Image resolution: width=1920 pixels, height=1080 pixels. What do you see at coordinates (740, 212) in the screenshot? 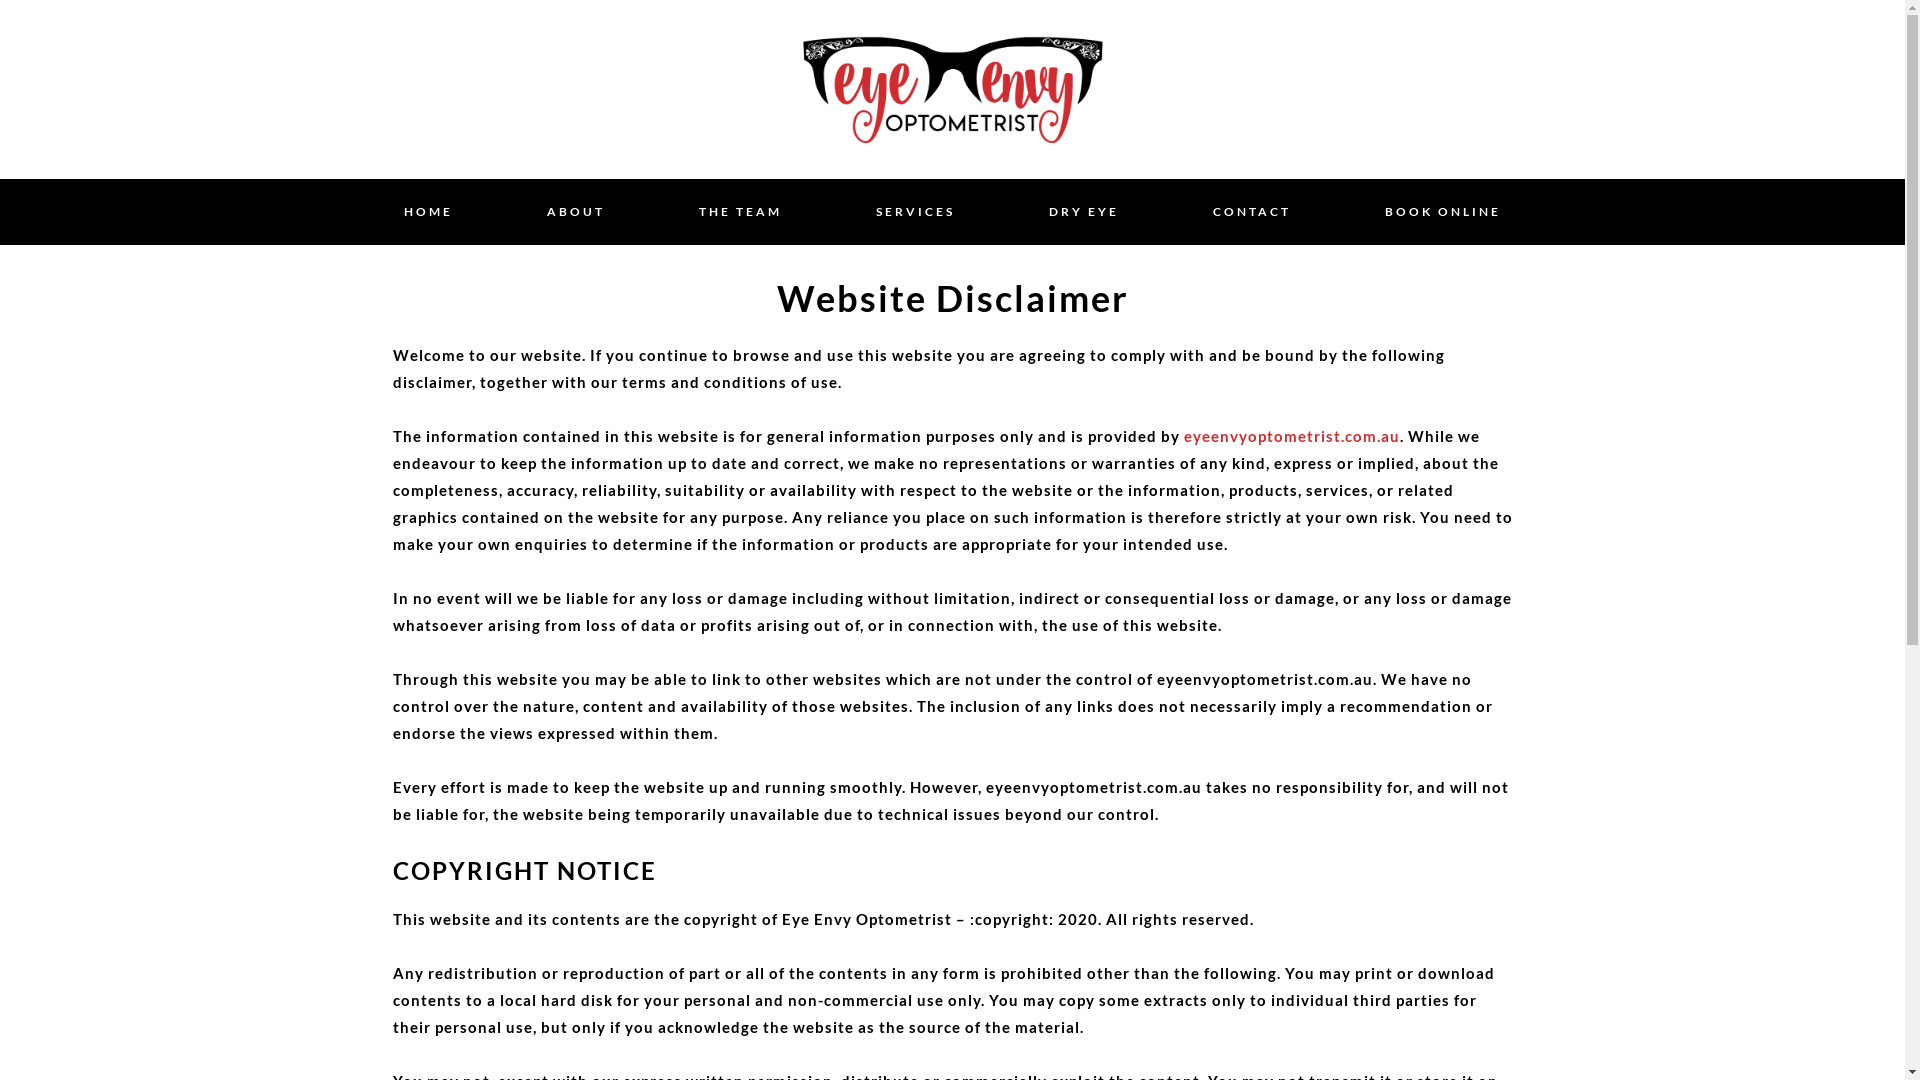
I see `THE TEAM` at bounding box center [740, 212].